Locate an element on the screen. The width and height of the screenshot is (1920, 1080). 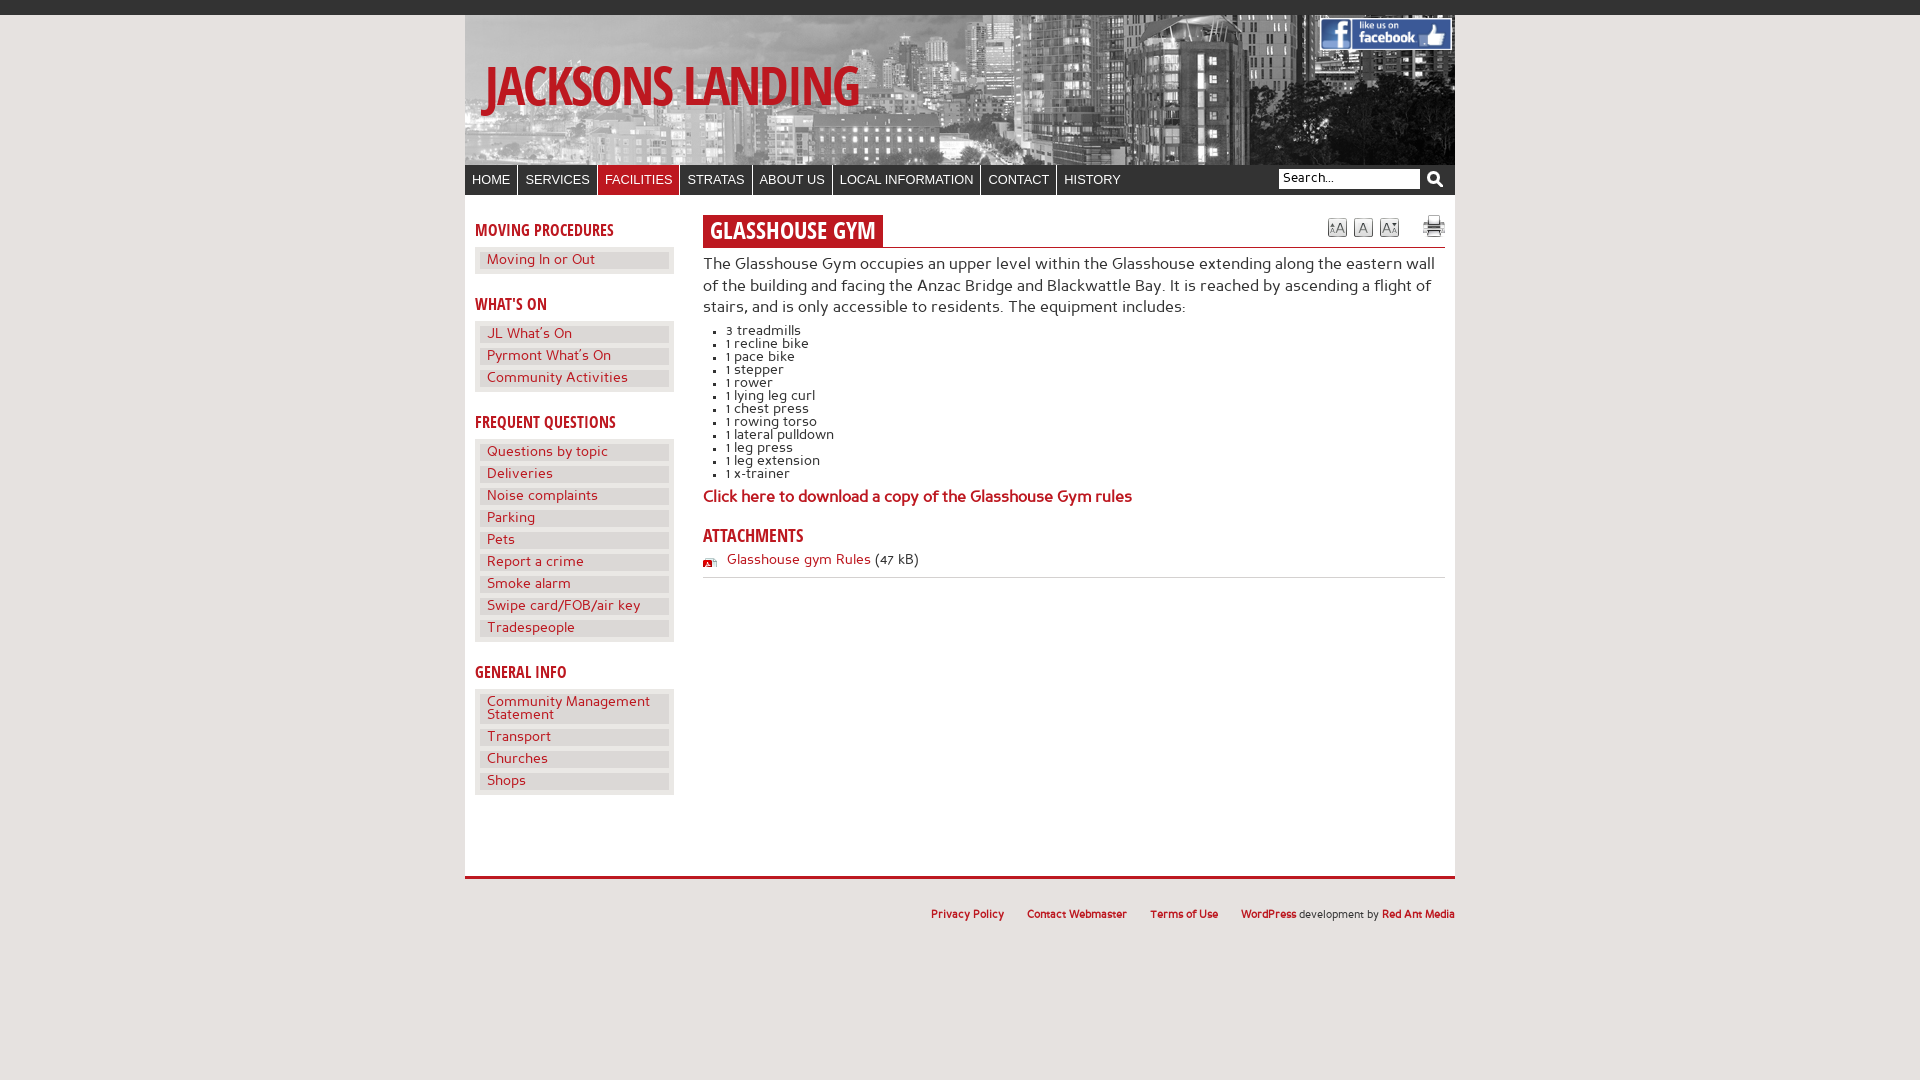
Glasshouse gym Rules is located at coordinates (799, 560).